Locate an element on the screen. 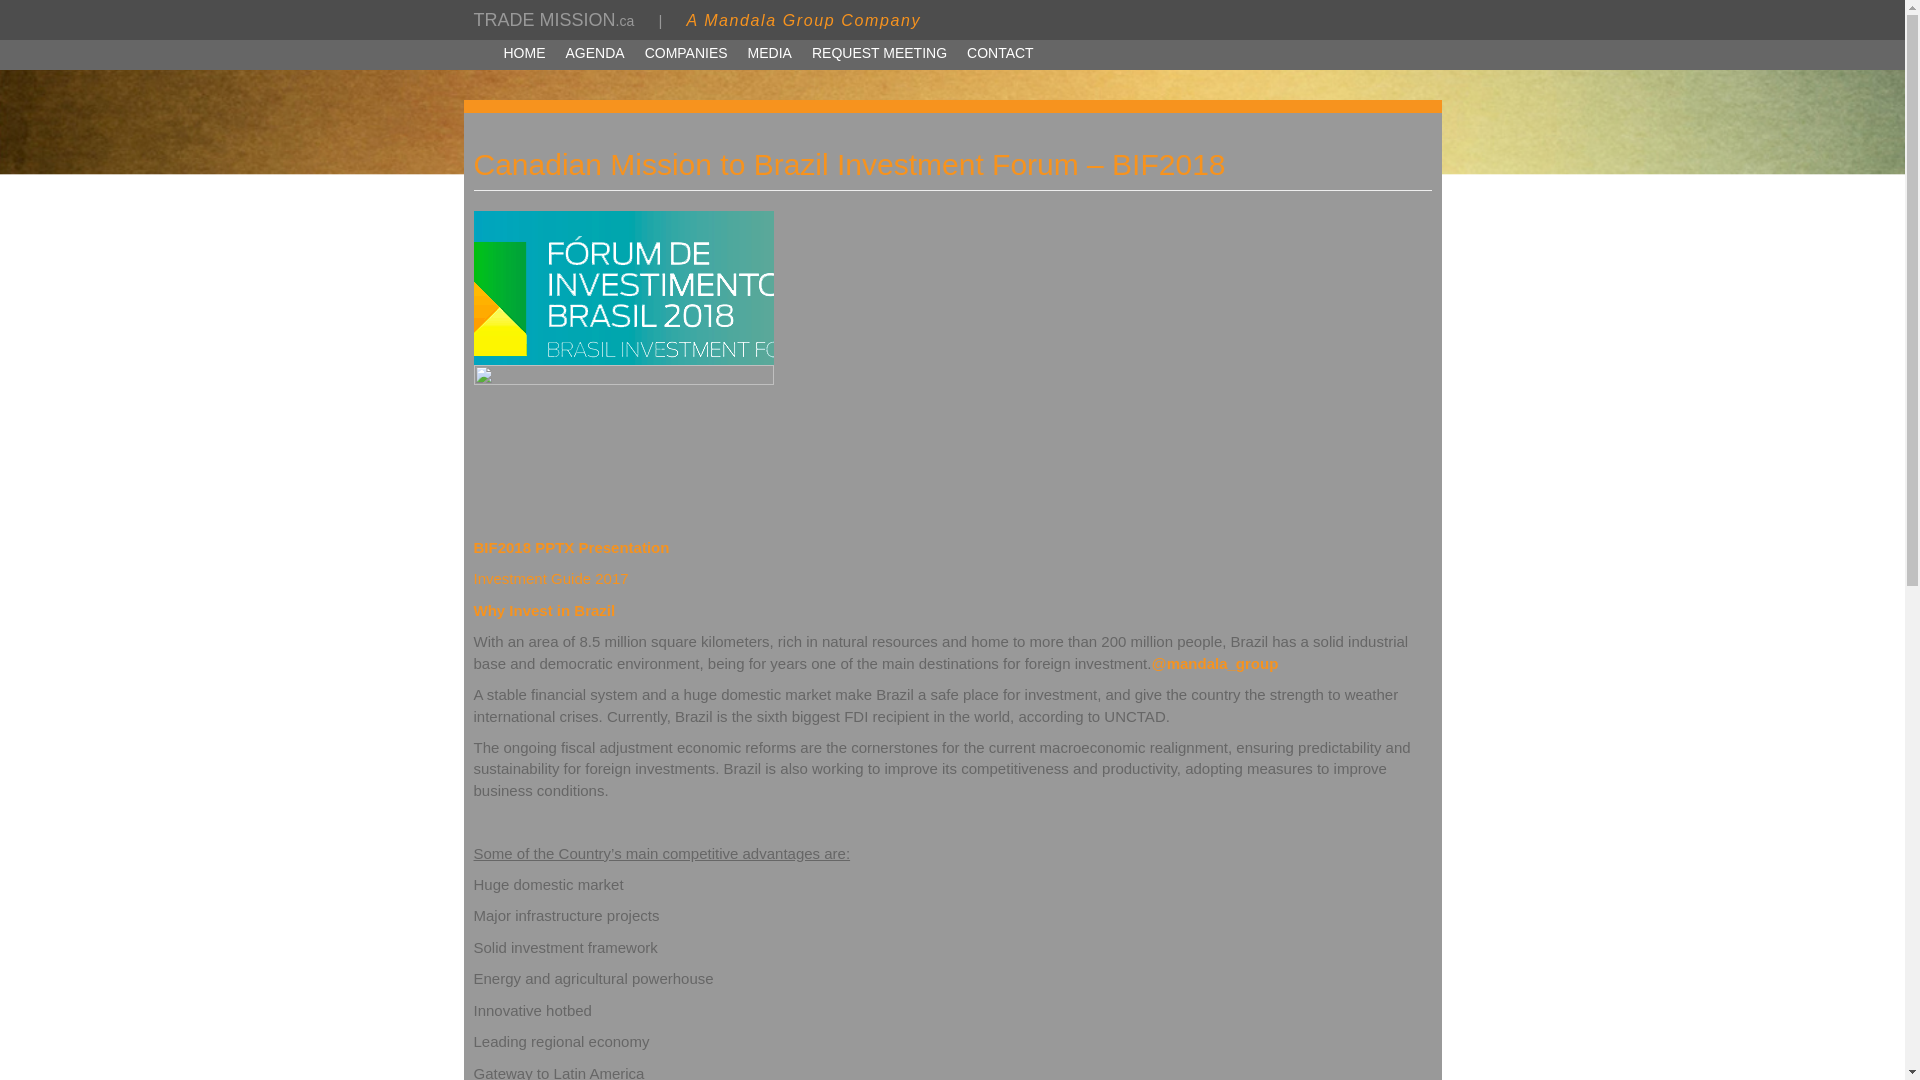 The width and height of the screenshot is (1920, 1080). REQUEST MEETING is located at coordinates (879, 53).